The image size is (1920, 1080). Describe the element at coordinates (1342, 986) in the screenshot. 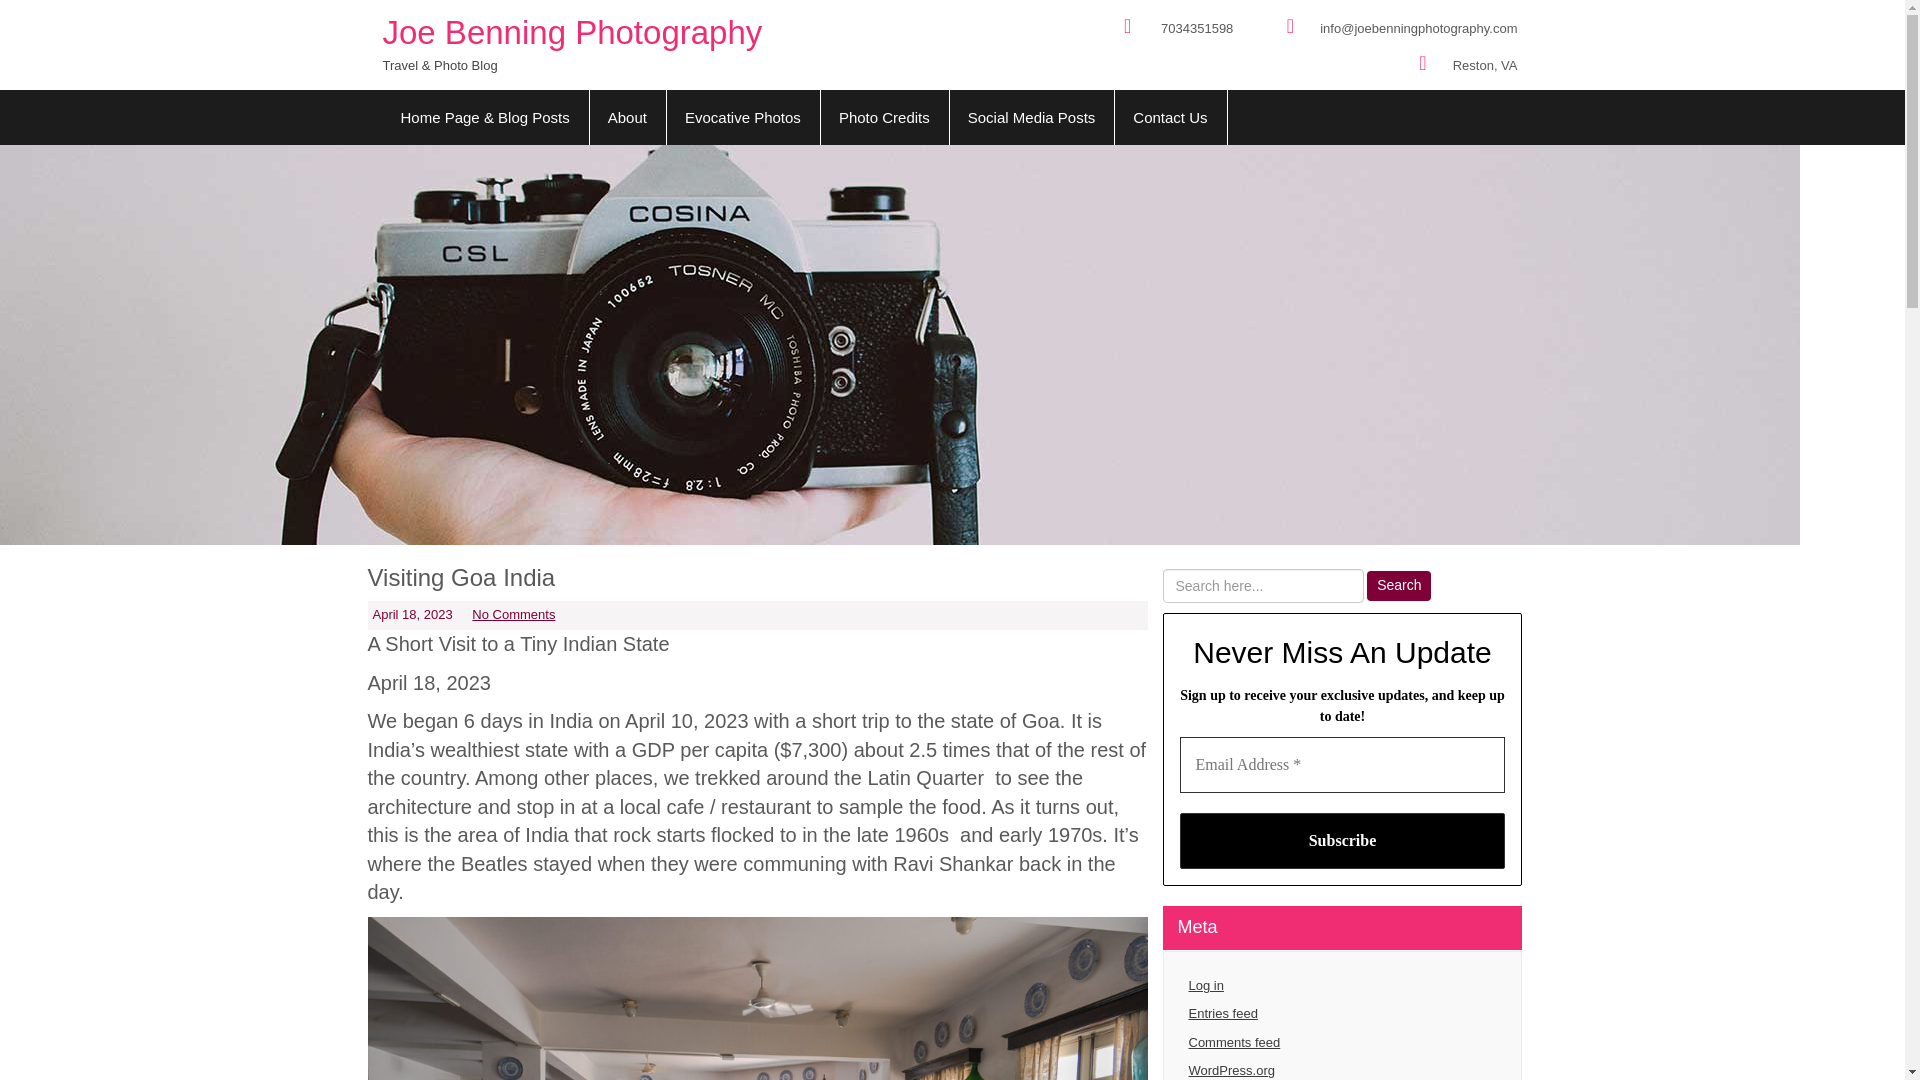

I see `Log in` at that location.